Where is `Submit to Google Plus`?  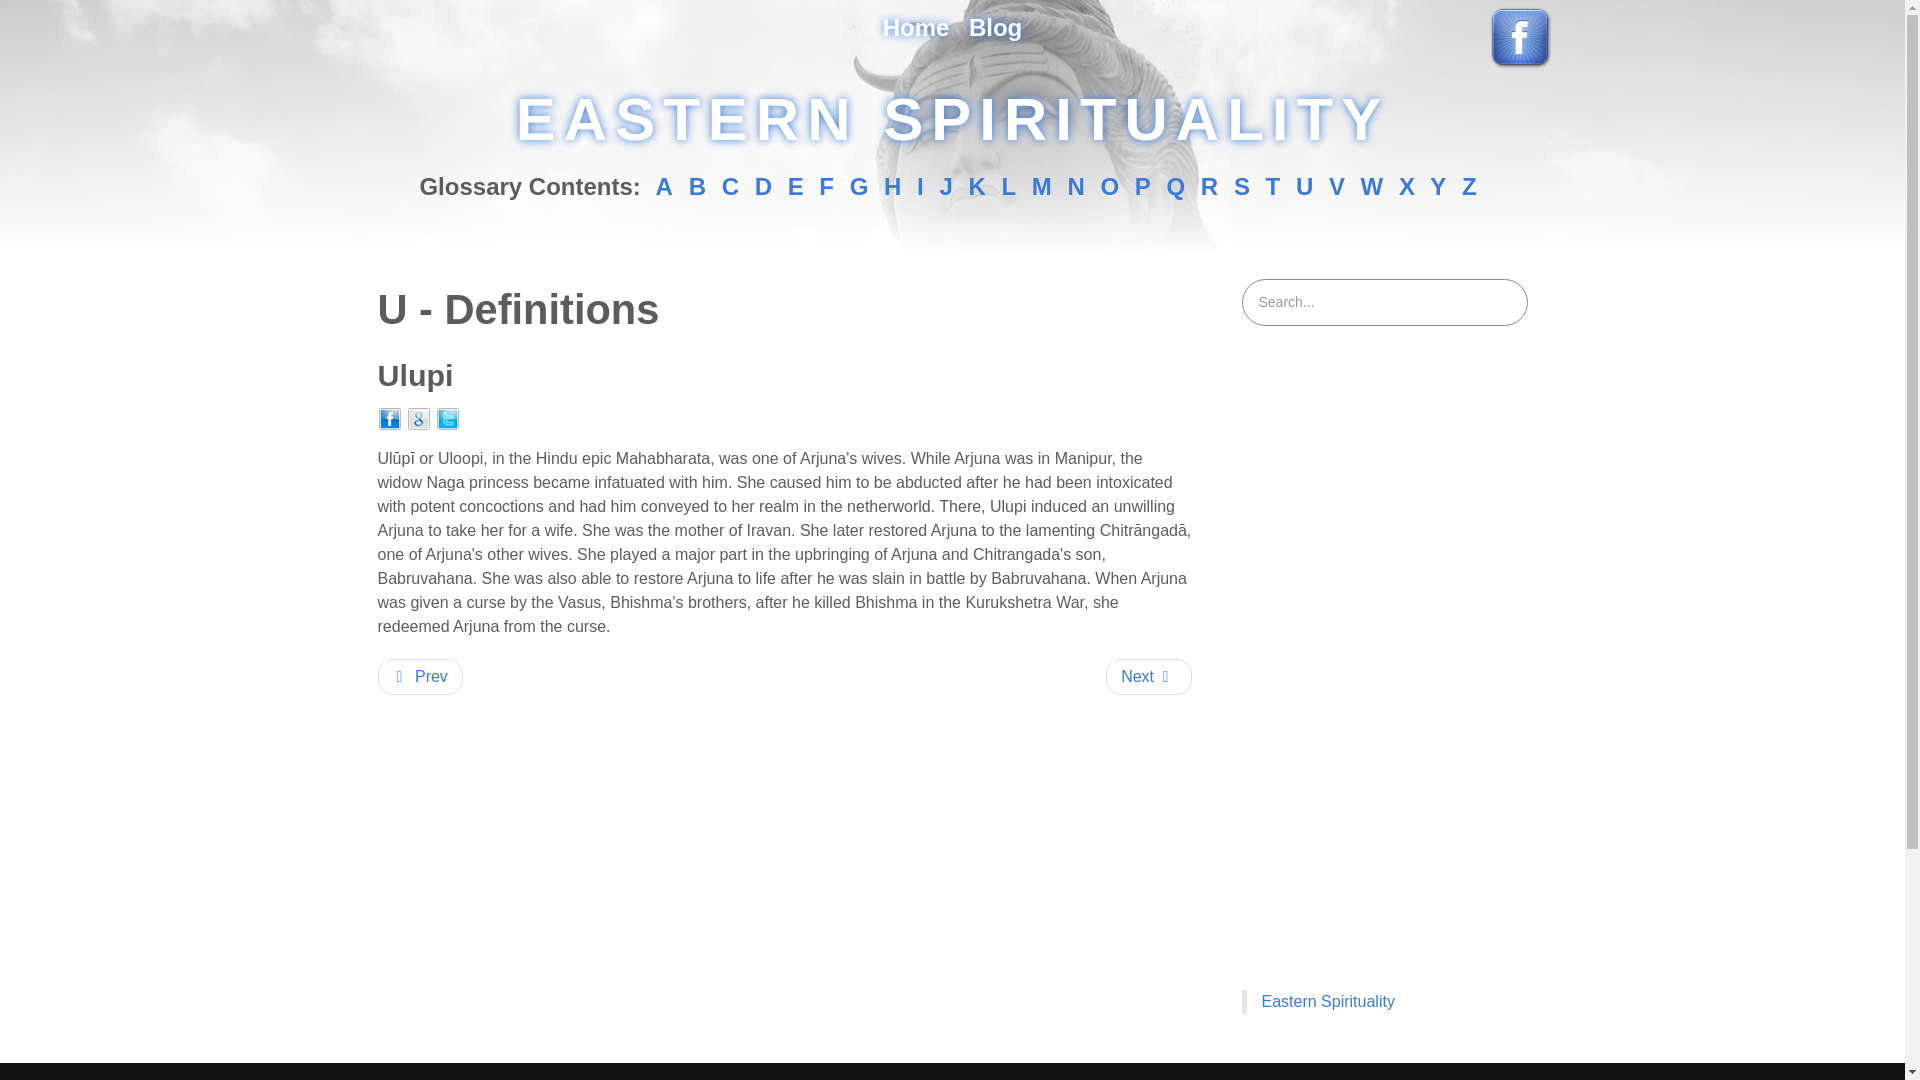
Submit to Google Plus is located at coordinates (418, 418).